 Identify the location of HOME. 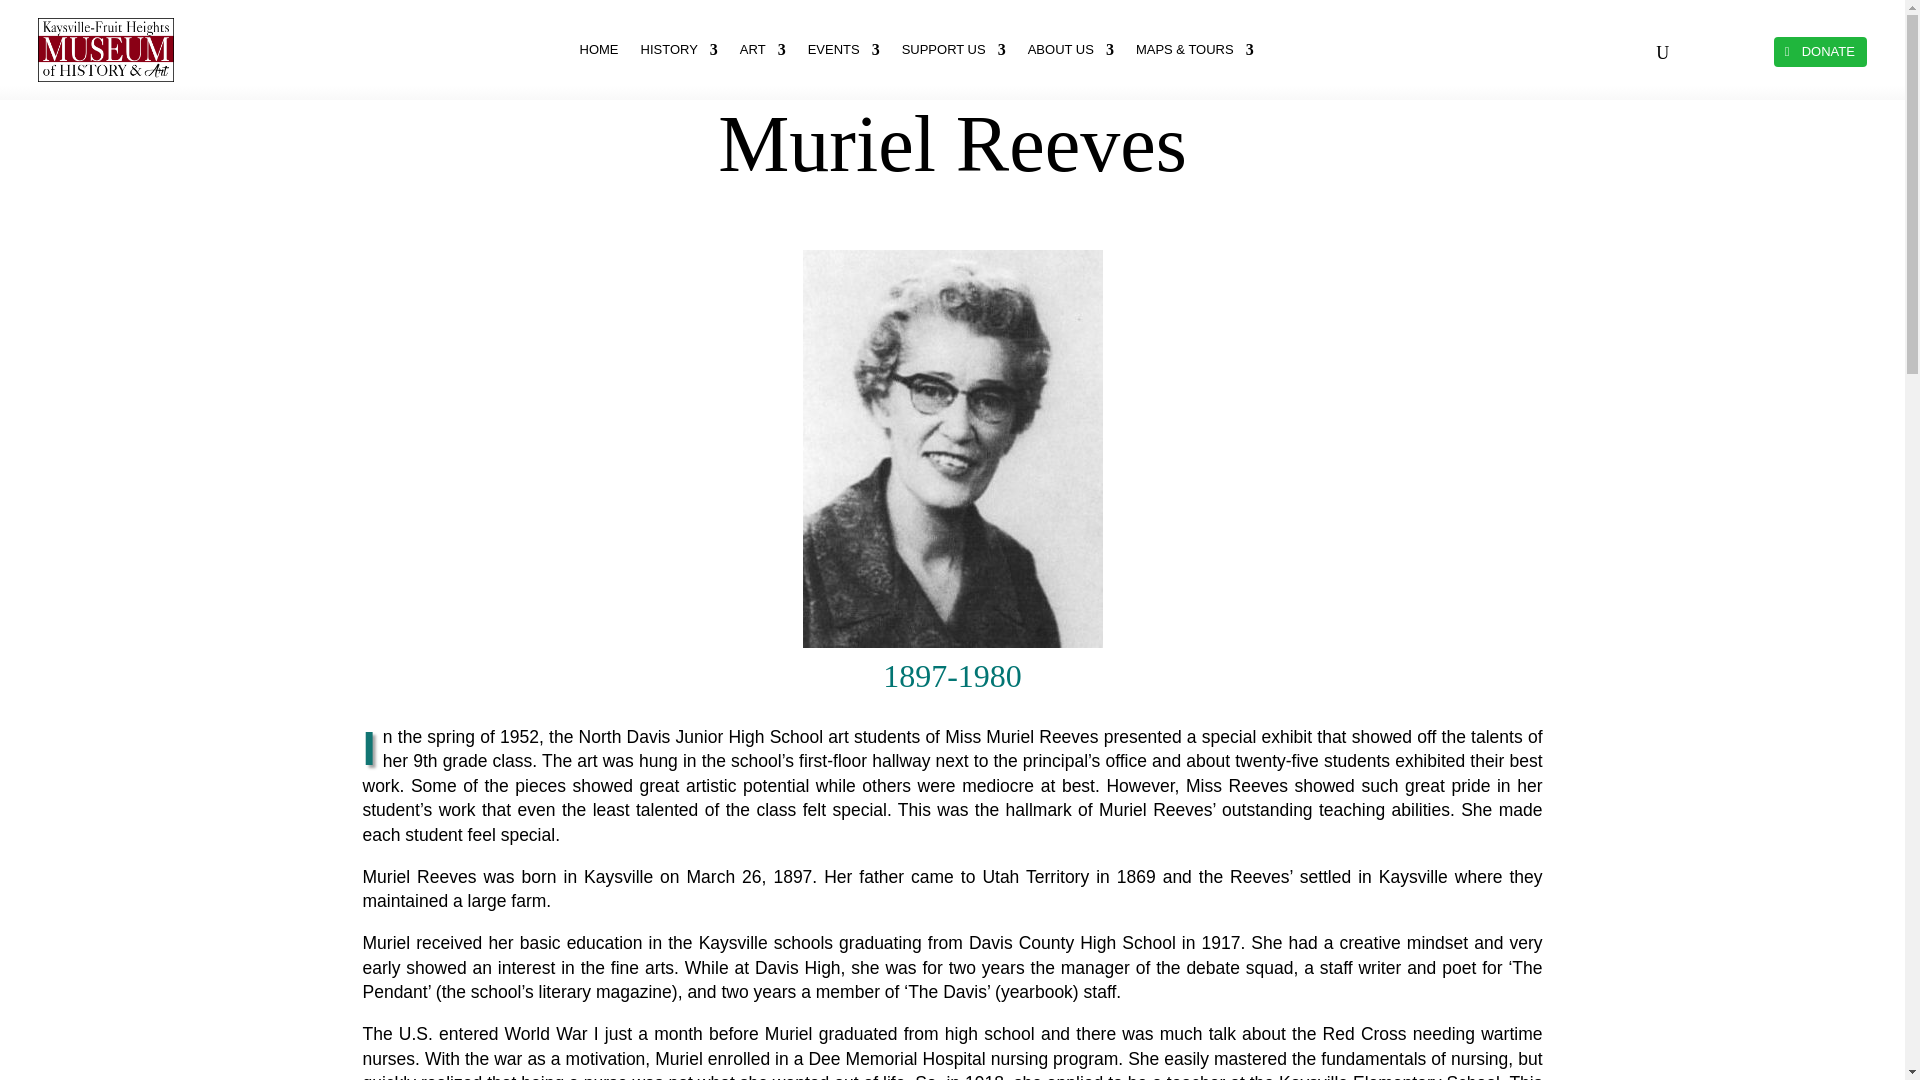
(598, 49).